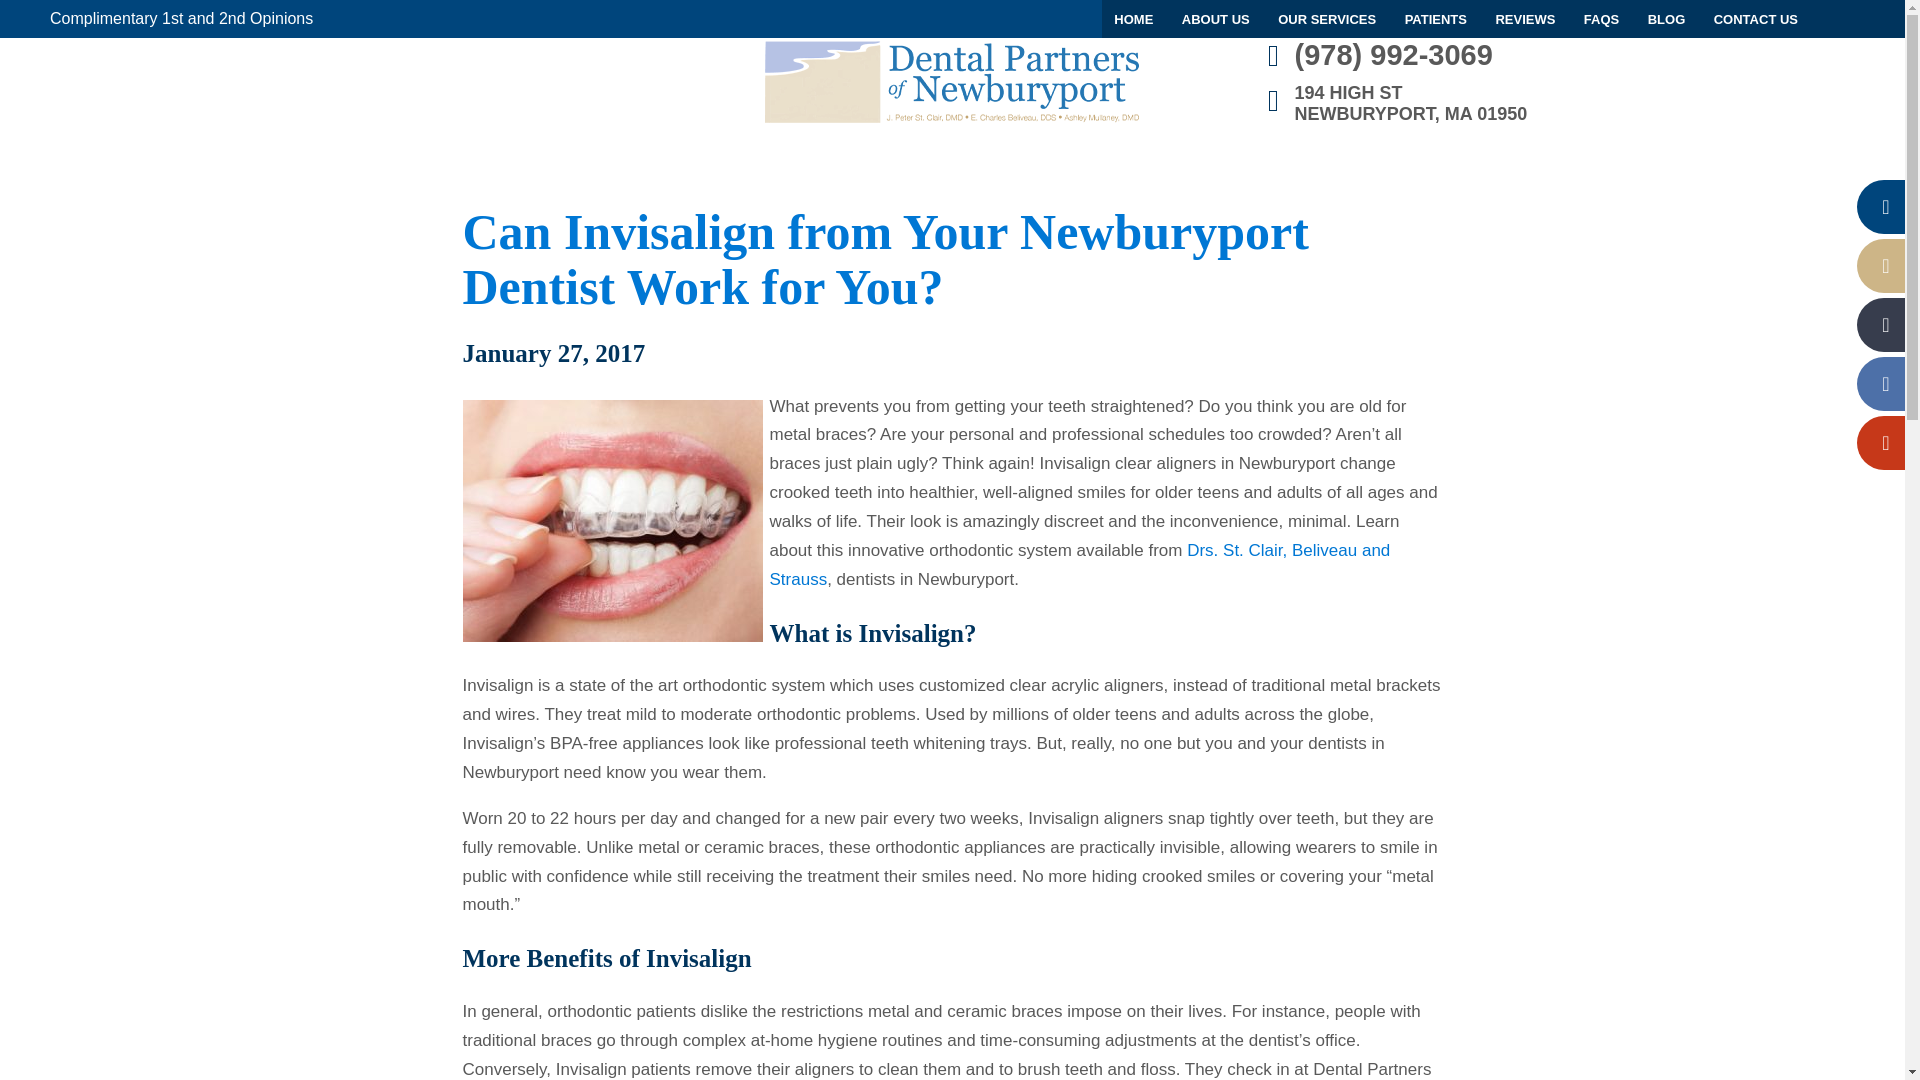 This screenshot has height=1080, width=1920. Describe the element at coordinates (1666, 19) in the screenshot. I see `OUR SERVICES` at that location.